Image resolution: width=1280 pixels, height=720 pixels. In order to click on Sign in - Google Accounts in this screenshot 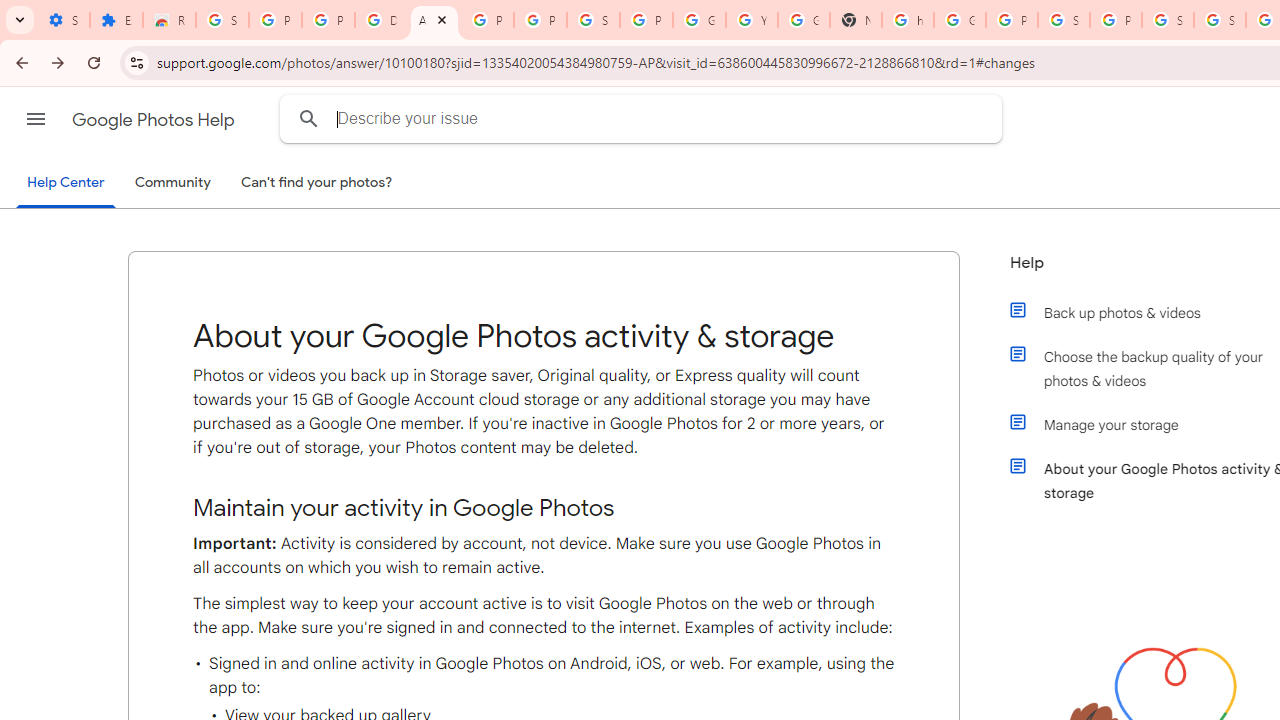, I will do `click(1220, 20)`.